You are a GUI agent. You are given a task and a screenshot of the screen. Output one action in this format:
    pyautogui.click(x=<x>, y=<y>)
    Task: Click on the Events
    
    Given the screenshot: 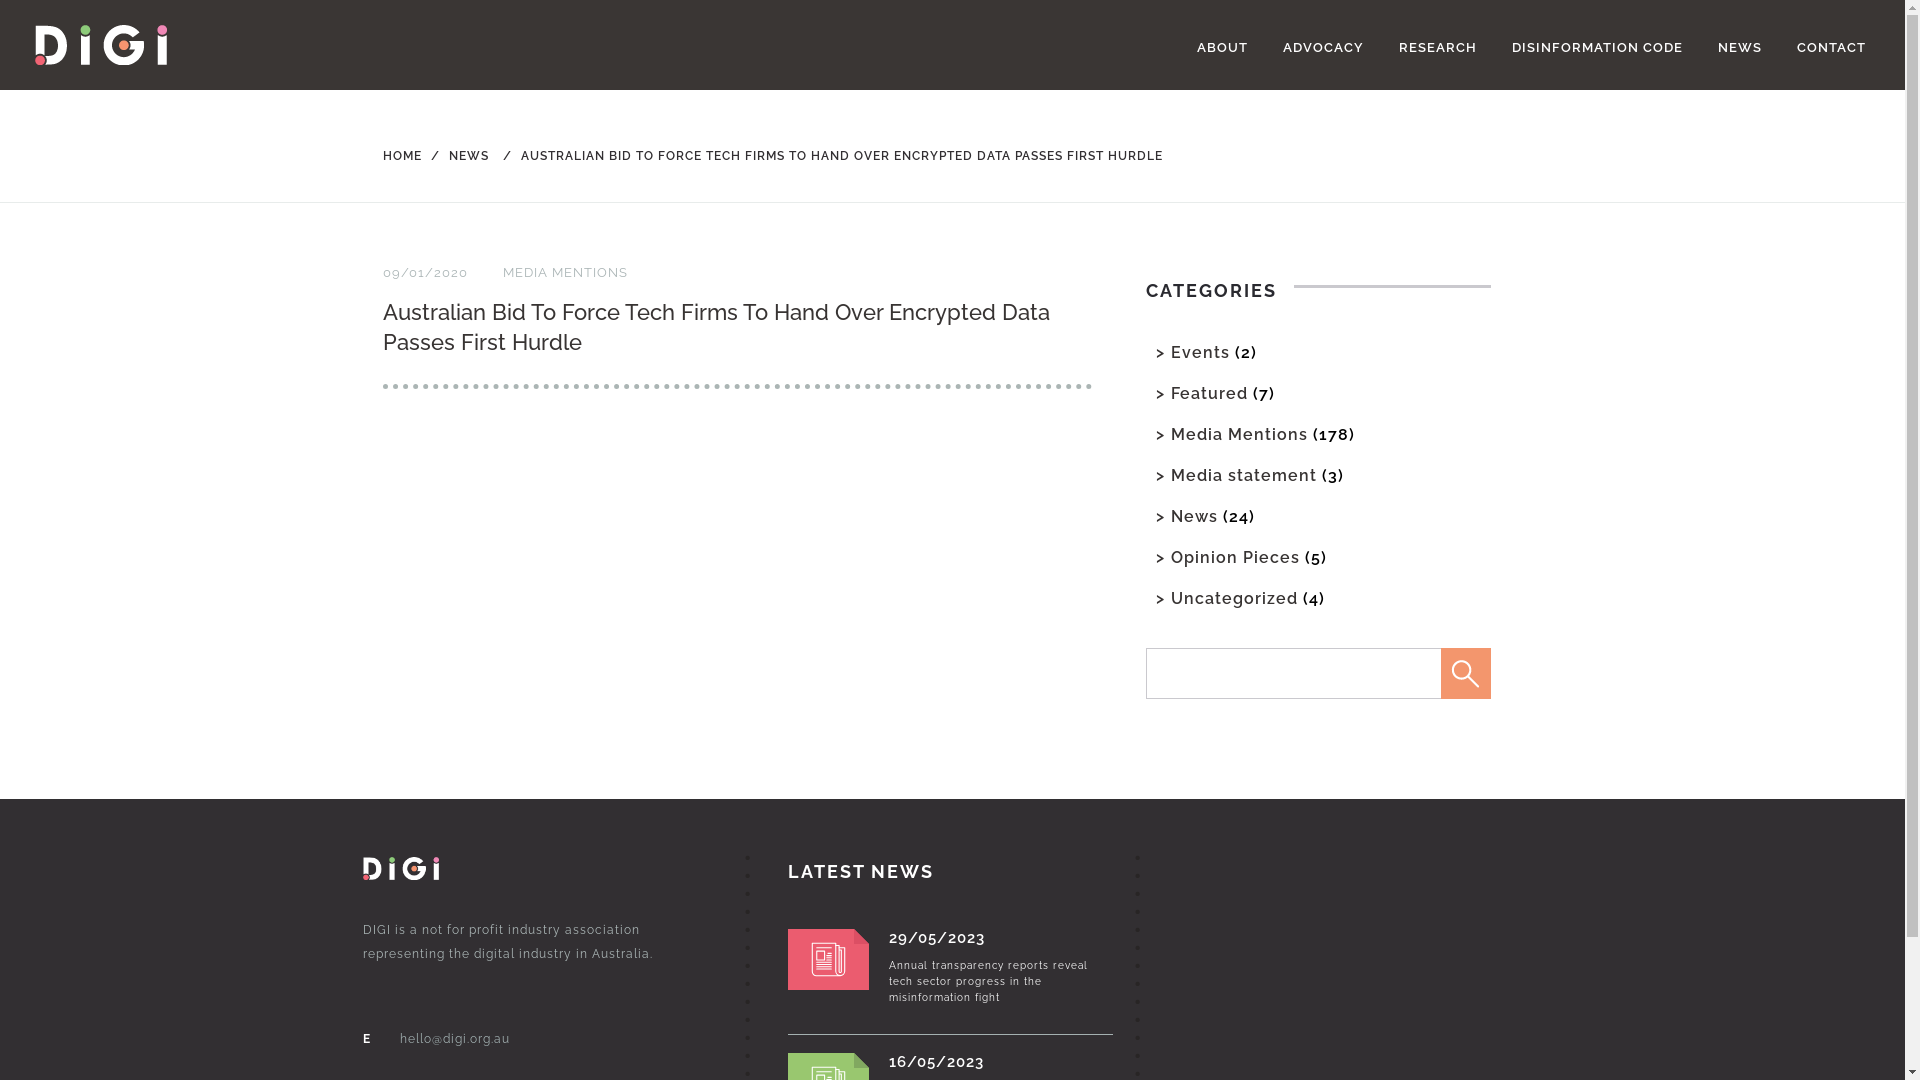 What is the action you would take?
    pyautogui.click(x=1200, y=352)
    